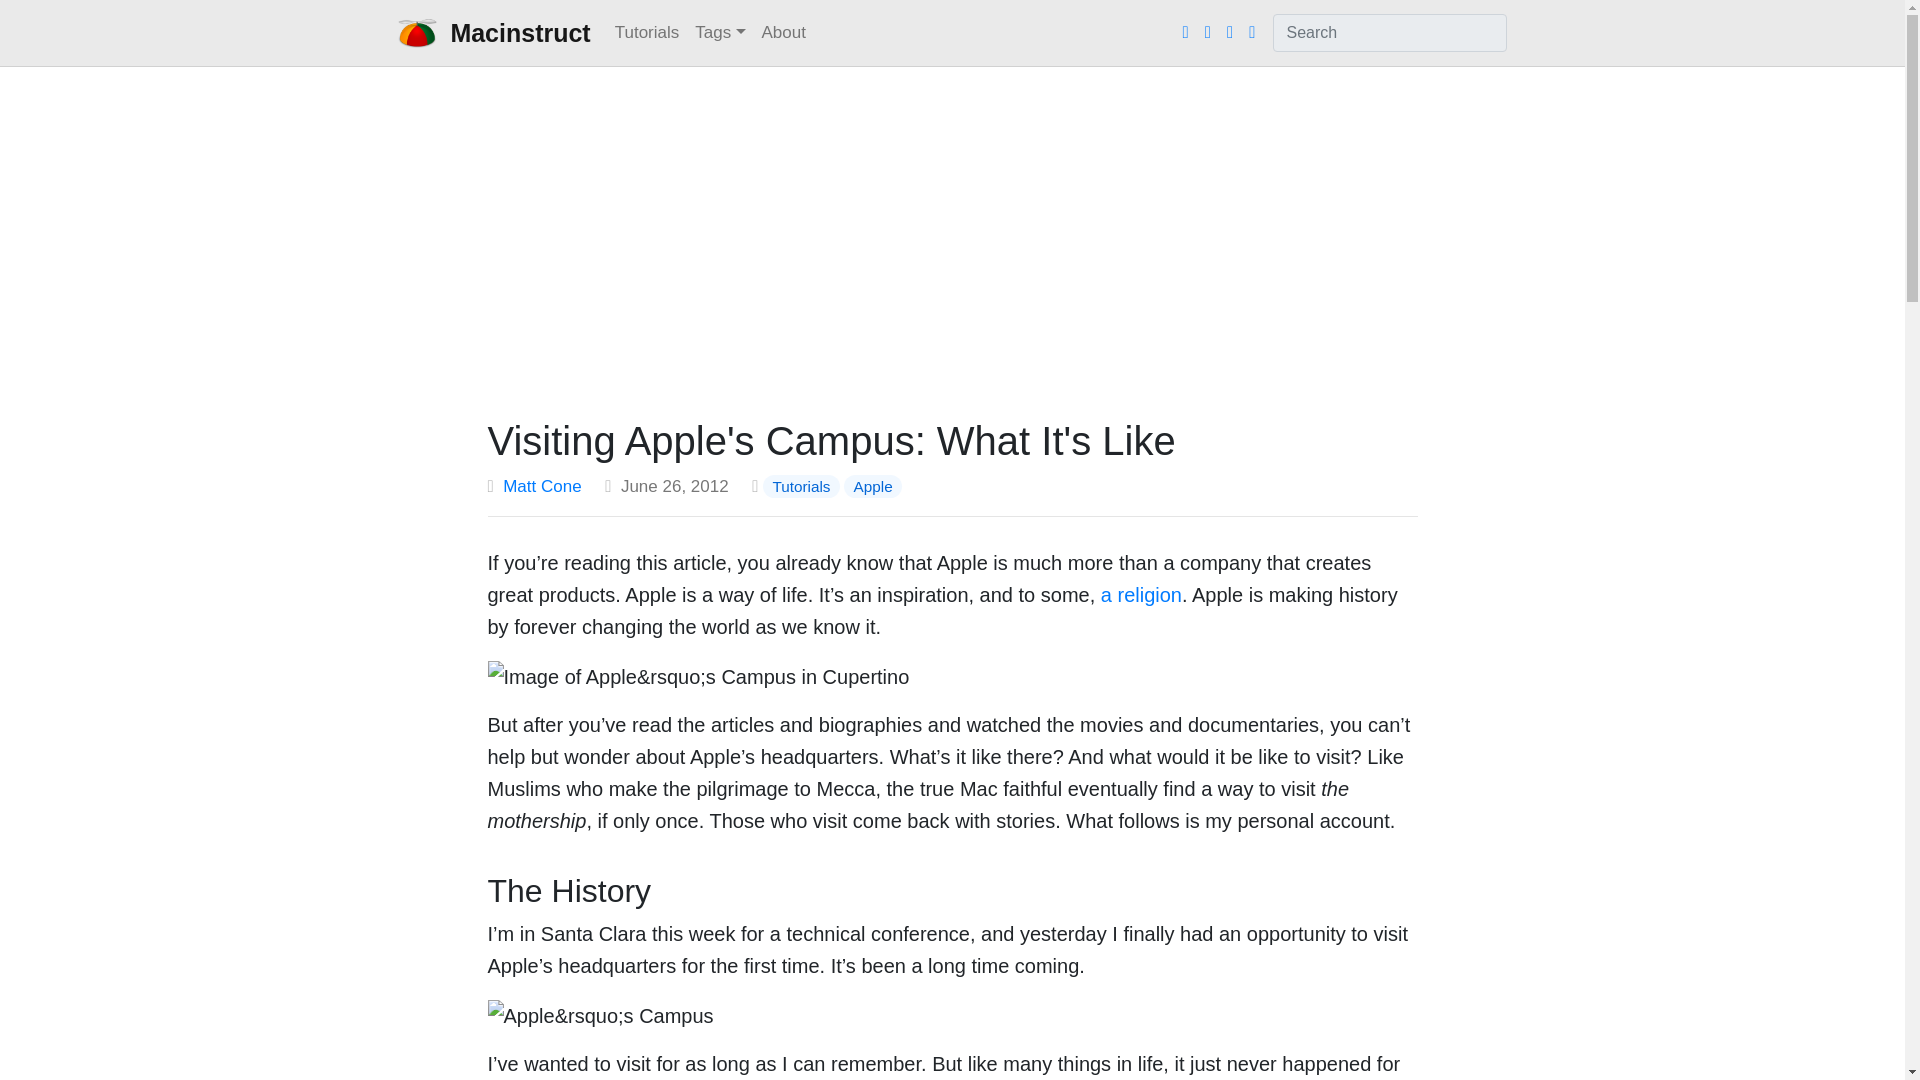 This screenshot has width=1920, height=1080. What do you see at coordinates (542, 486) in the screenshot?
I see `Matt Cone` at bounding box center [542, 486].